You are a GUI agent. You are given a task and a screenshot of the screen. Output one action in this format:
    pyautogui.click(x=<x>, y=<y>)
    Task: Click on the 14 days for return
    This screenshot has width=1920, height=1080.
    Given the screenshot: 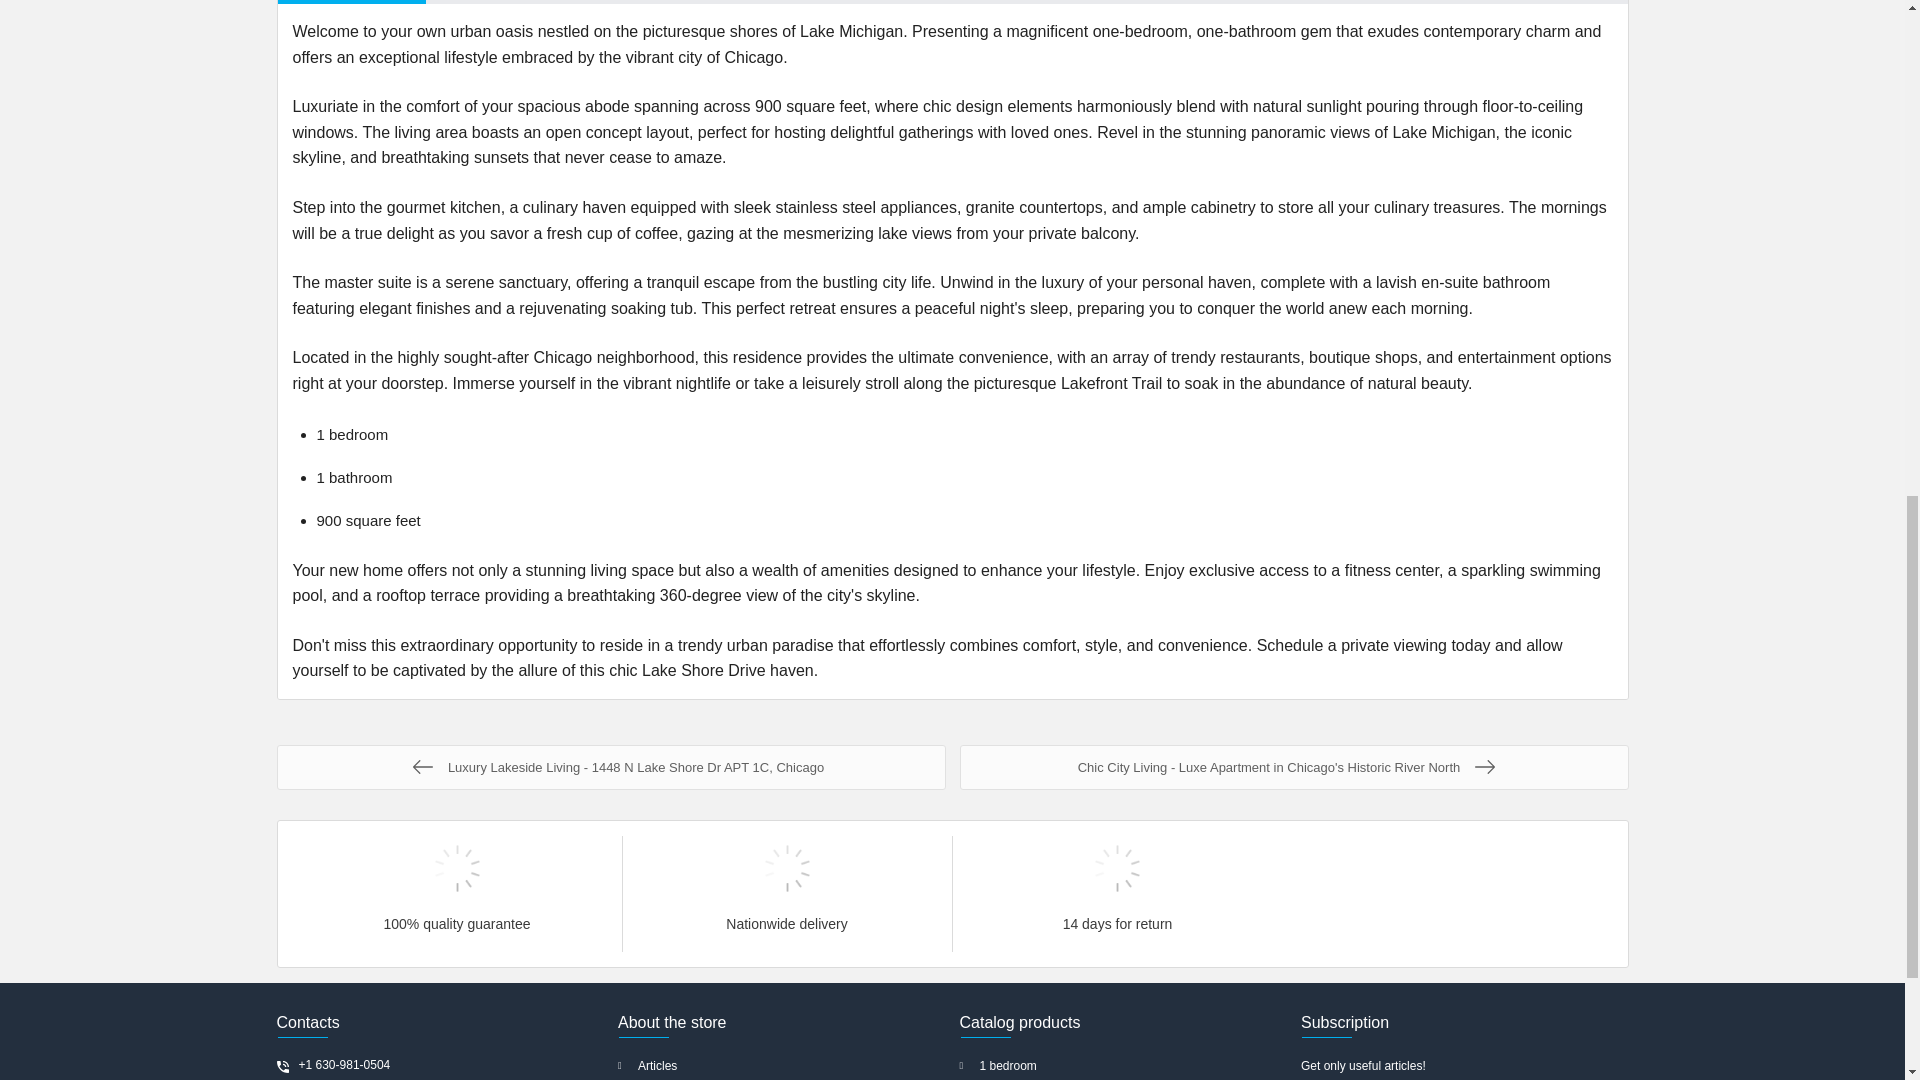 What is the action you would take?
    pyautogui.click(x=1117, y=868)
    